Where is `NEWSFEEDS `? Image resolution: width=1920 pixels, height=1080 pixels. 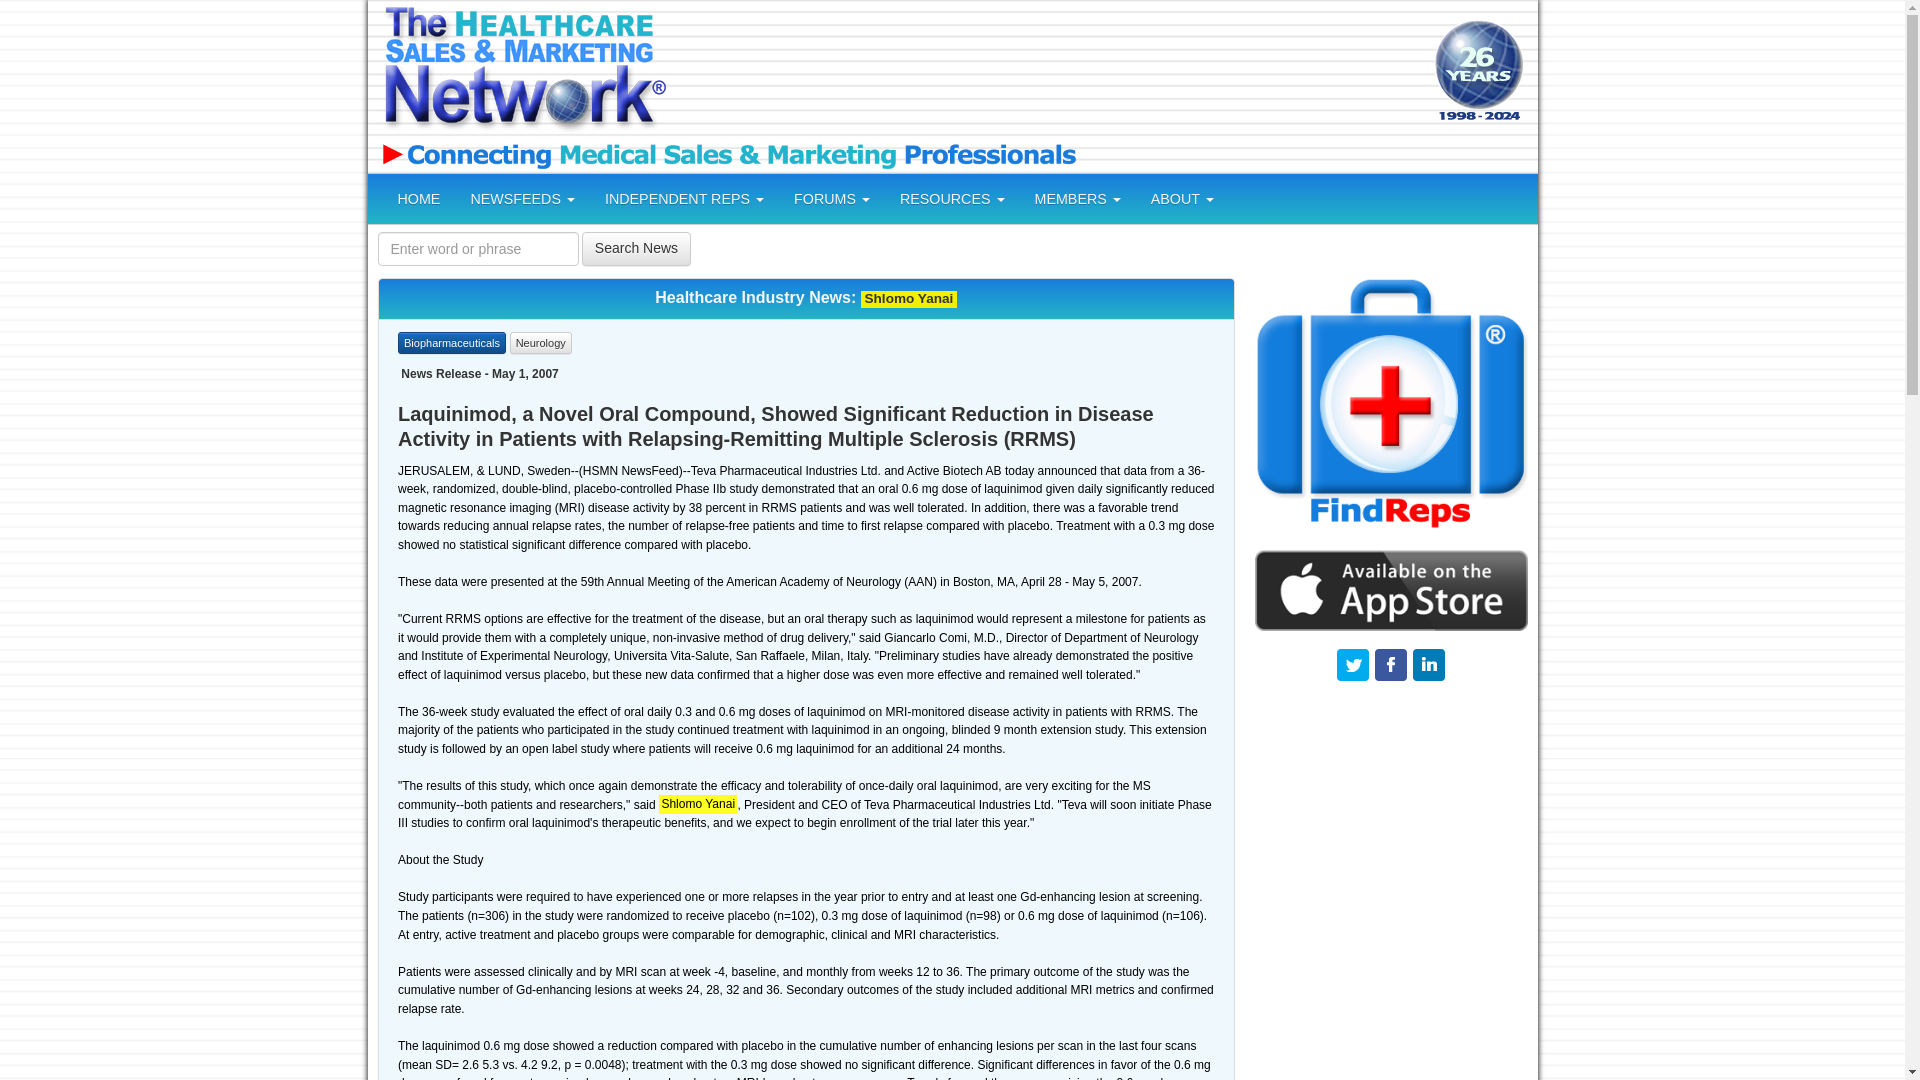
NEWSFEEDS  is located at coordinates (522, 198).